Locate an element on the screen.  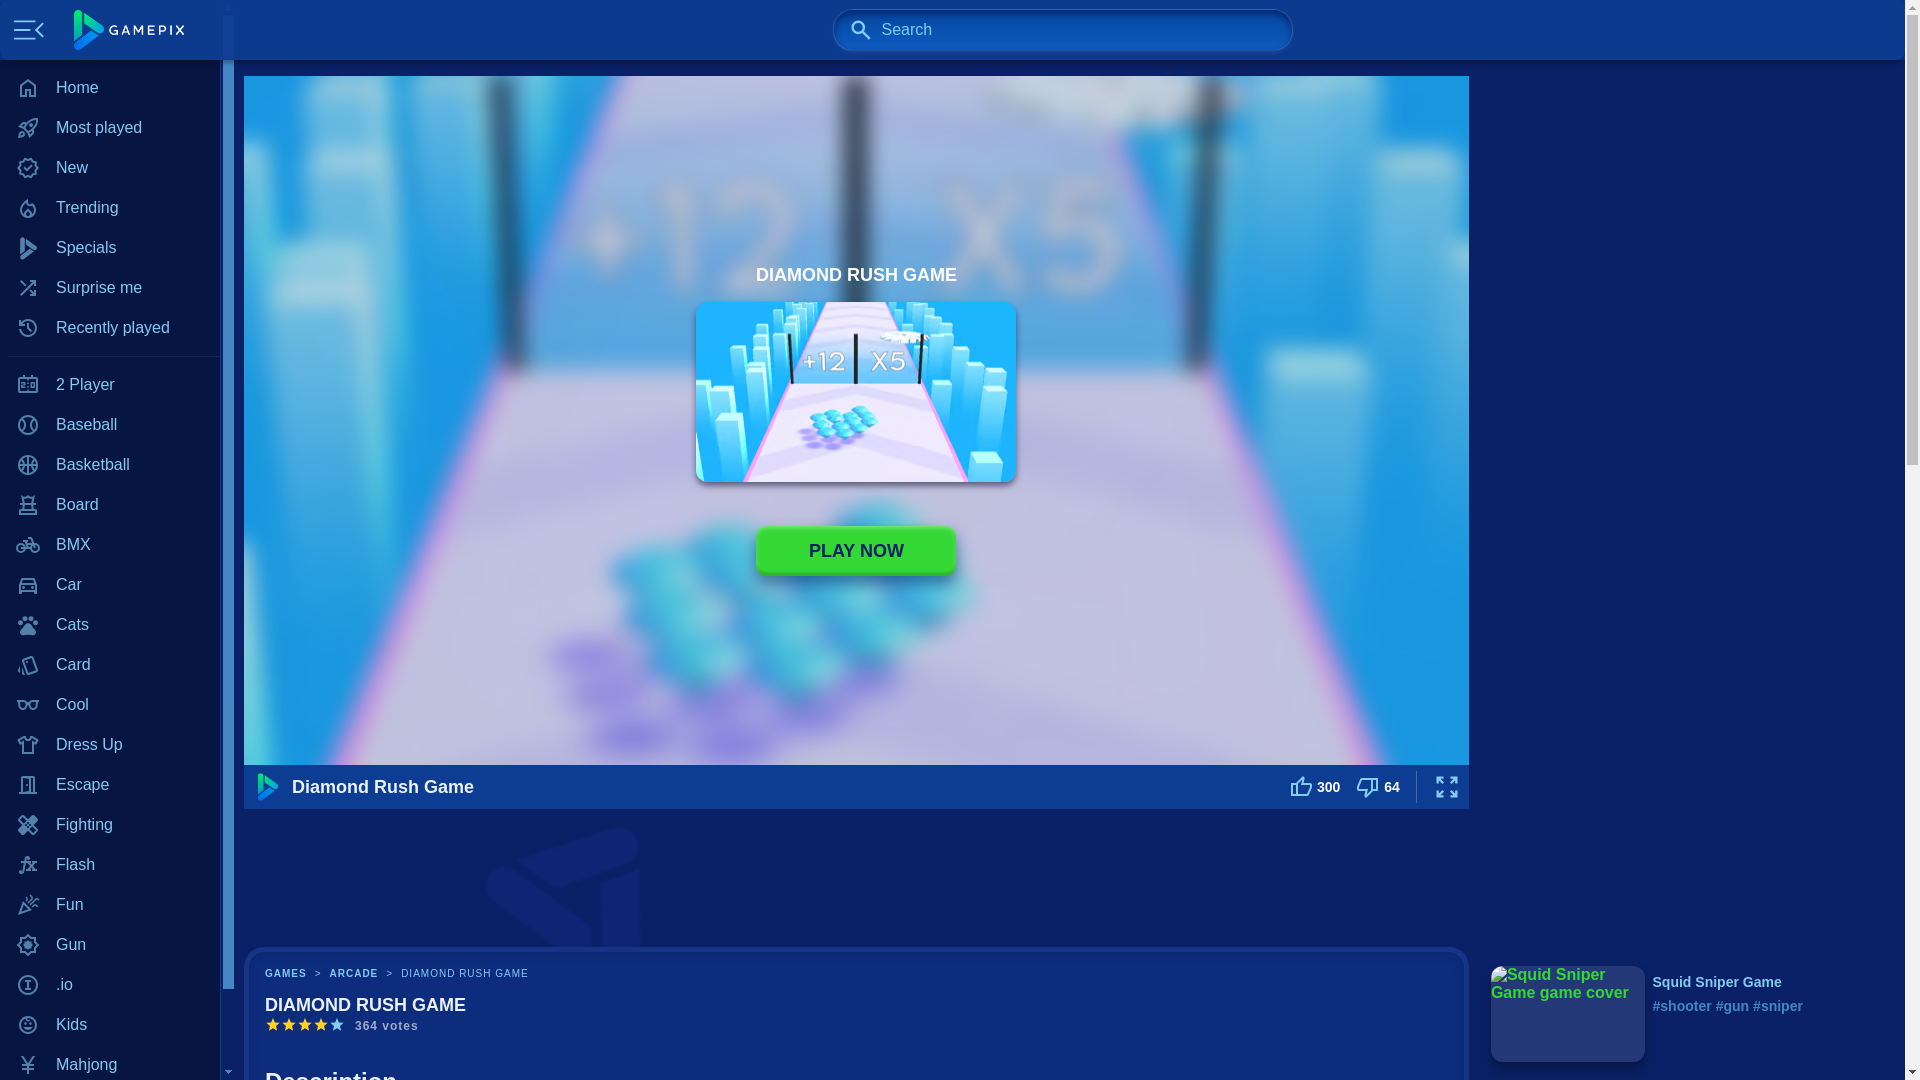
Fighting is located at coordinates (110, 824).